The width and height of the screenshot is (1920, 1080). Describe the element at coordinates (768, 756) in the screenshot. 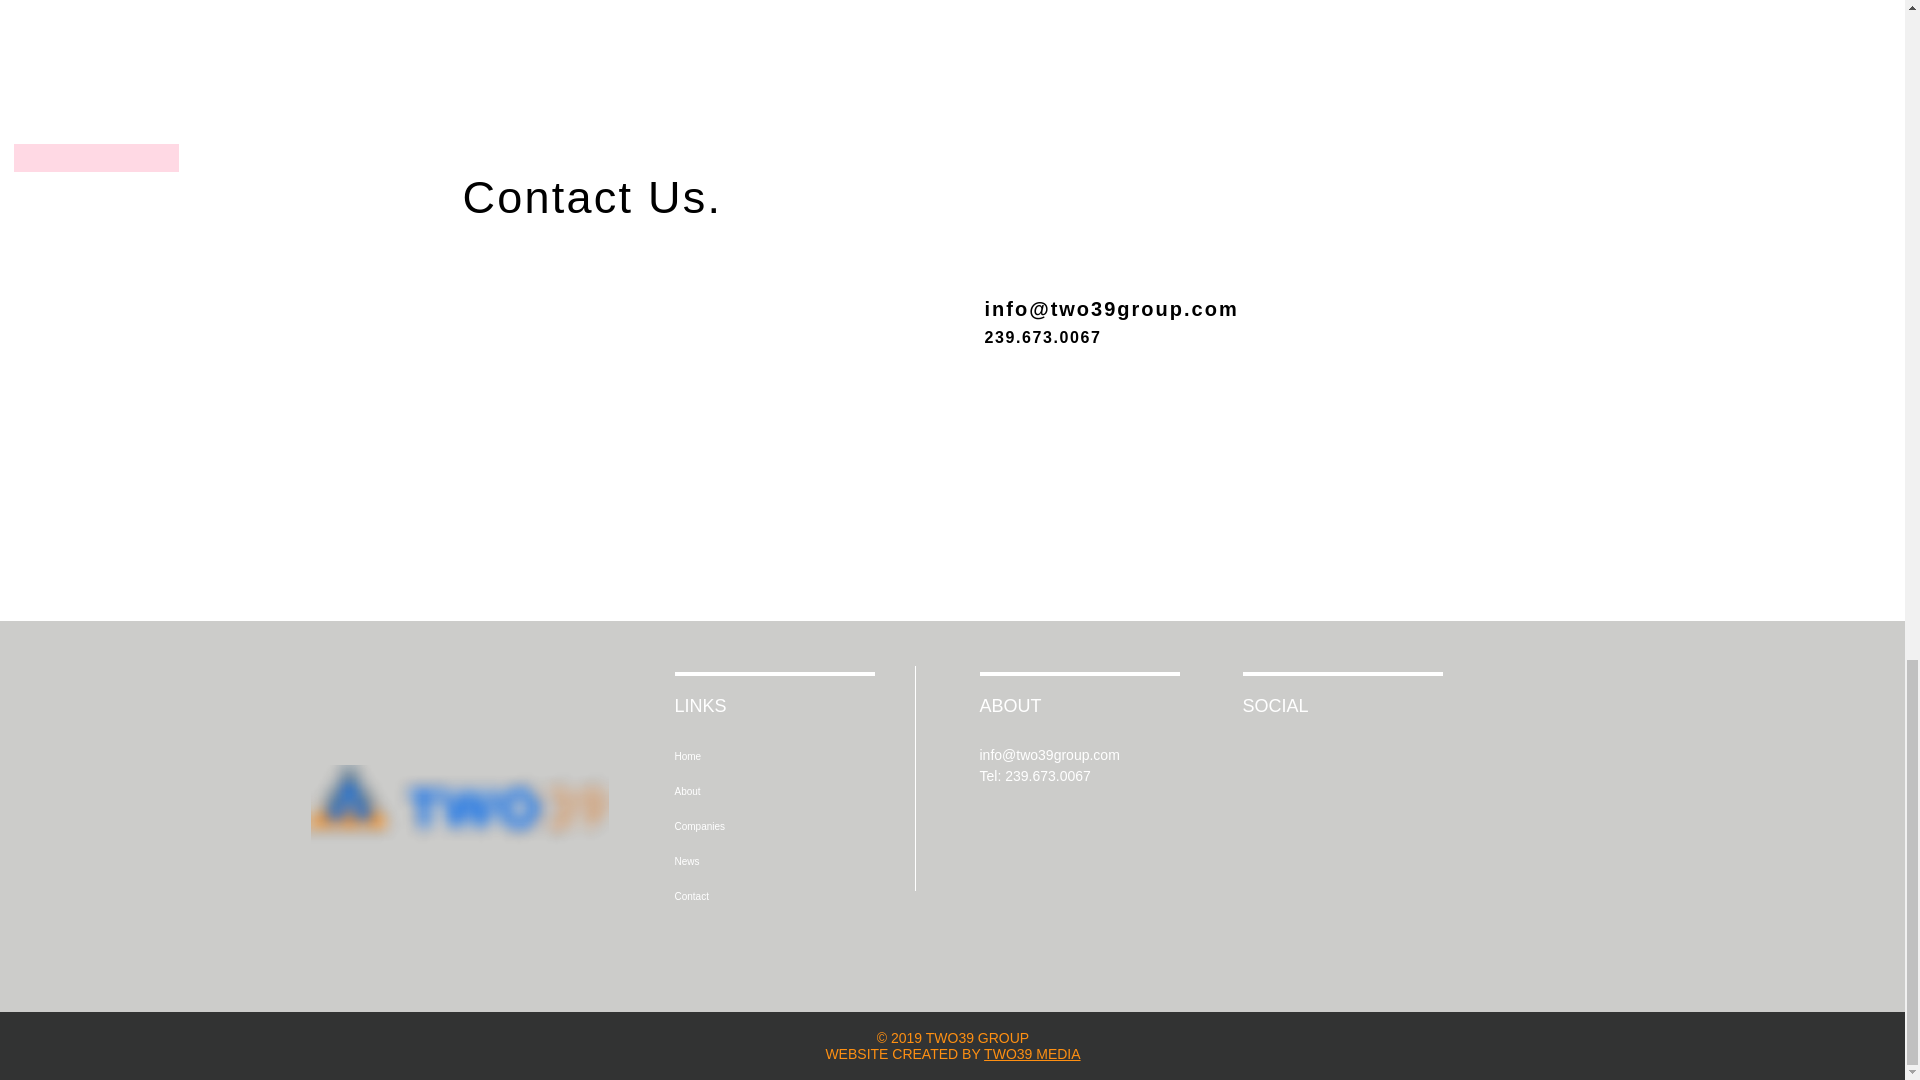

I see `Home` at that location.